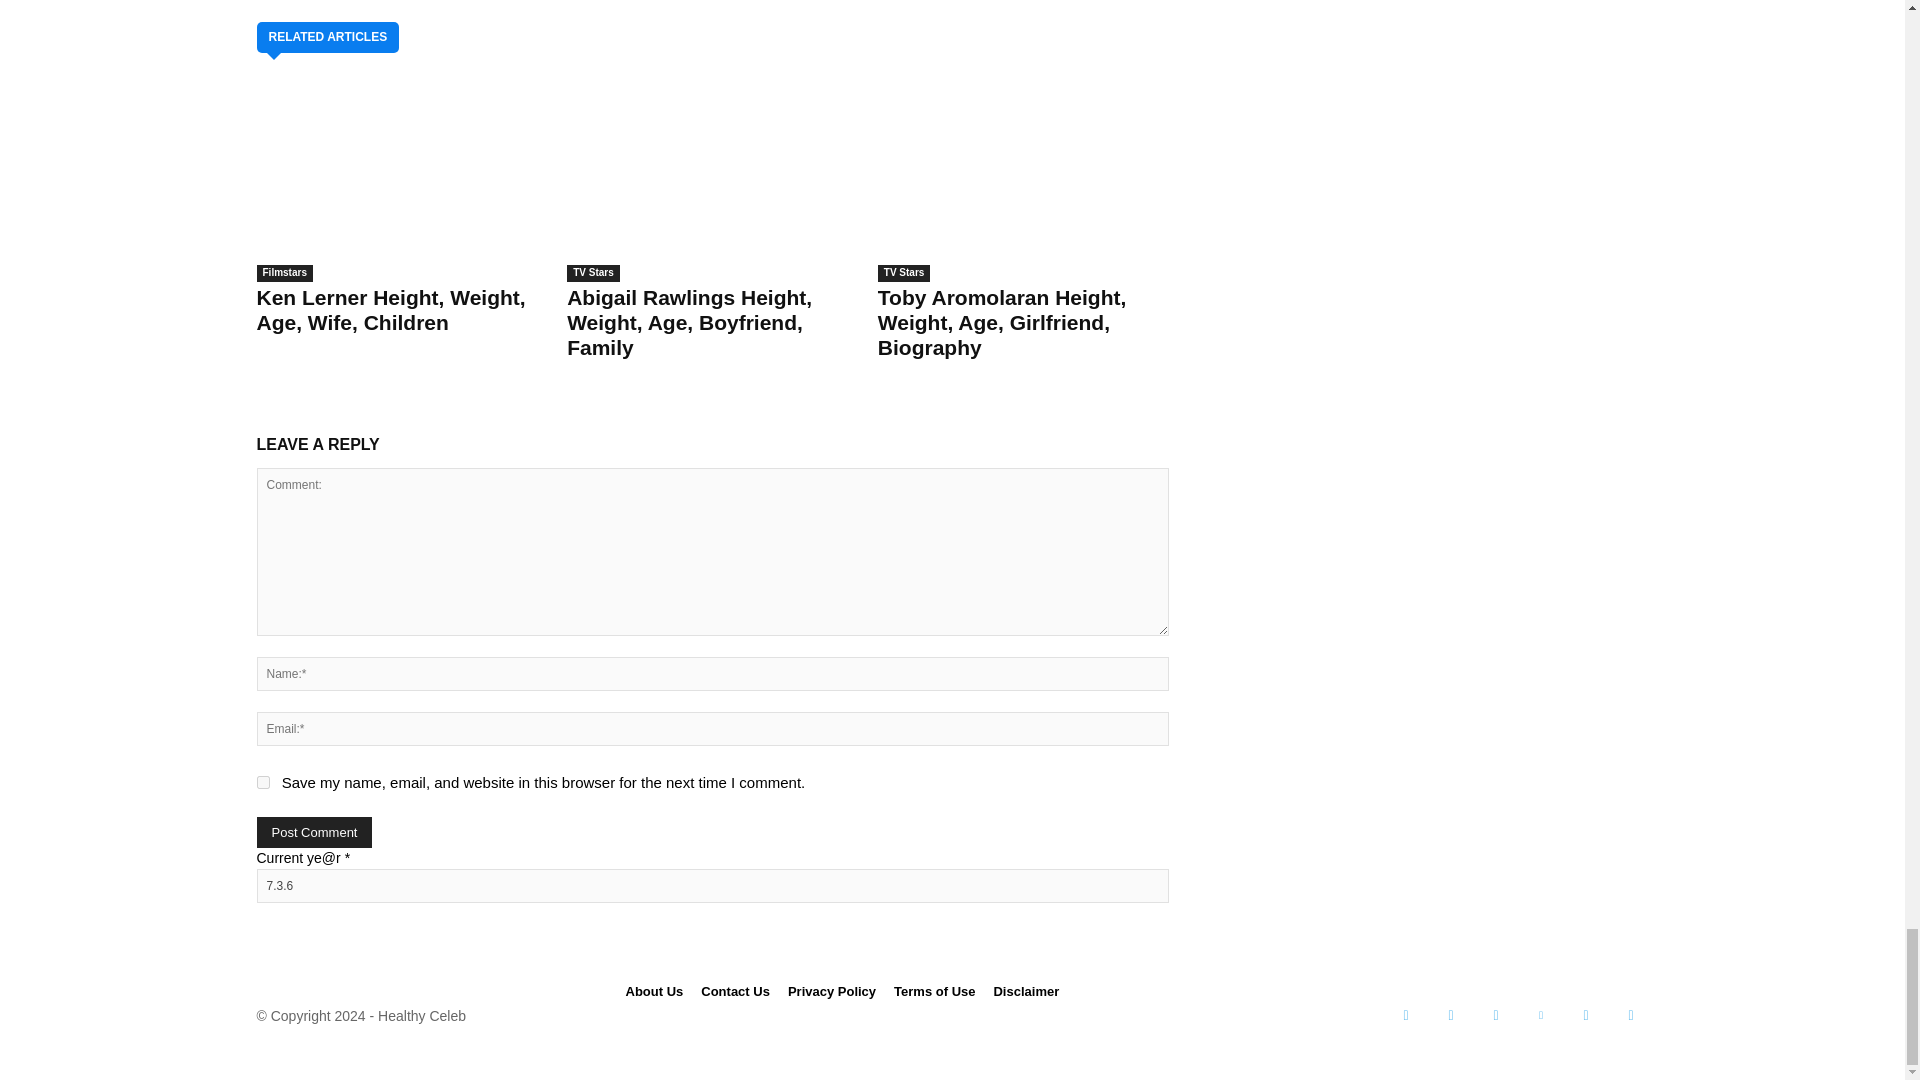  Describe the element at coordinates (262, 782) in the screenshot. I see `yes` at that location.